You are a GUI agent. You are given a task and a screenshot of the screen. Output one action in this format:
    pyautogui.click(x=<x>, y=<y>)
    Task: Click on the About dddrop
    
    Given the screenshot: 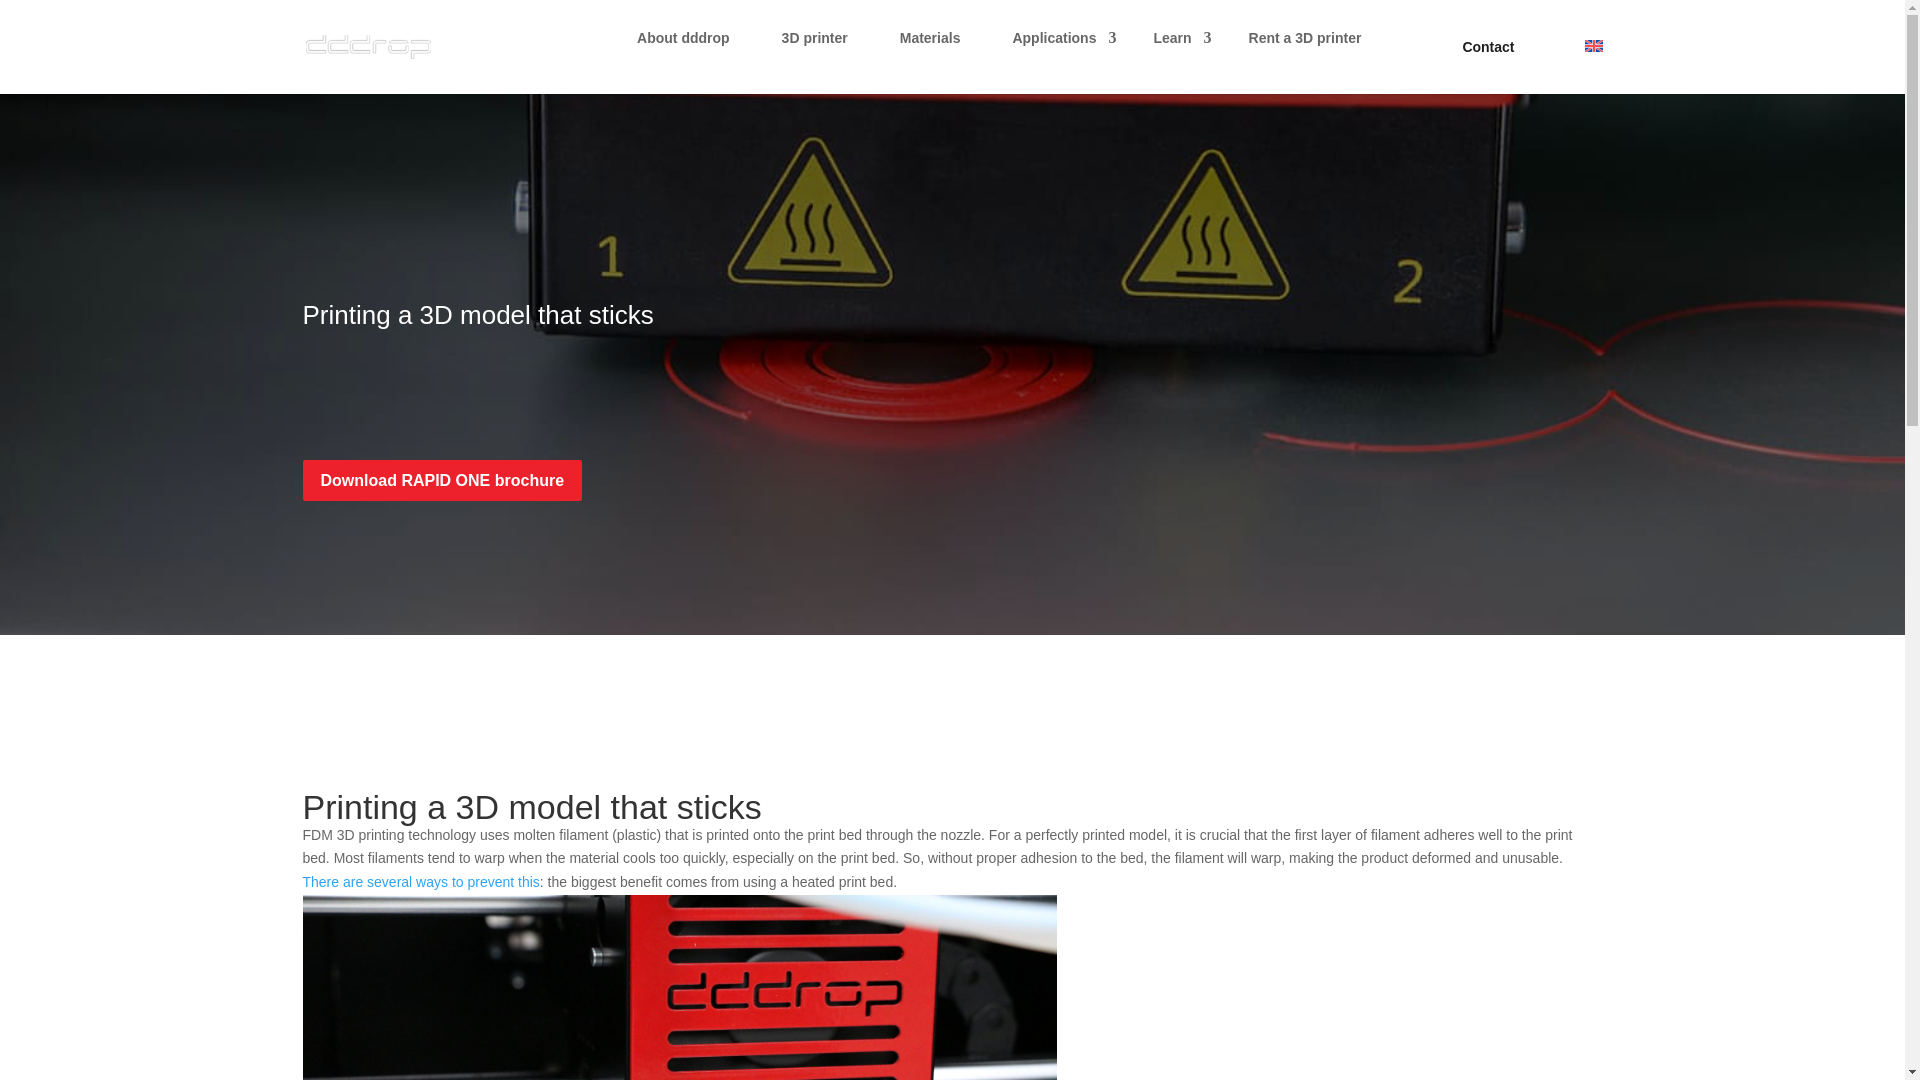 What is the action you would take?
    pyautogui.click(x=683, y=46)
    